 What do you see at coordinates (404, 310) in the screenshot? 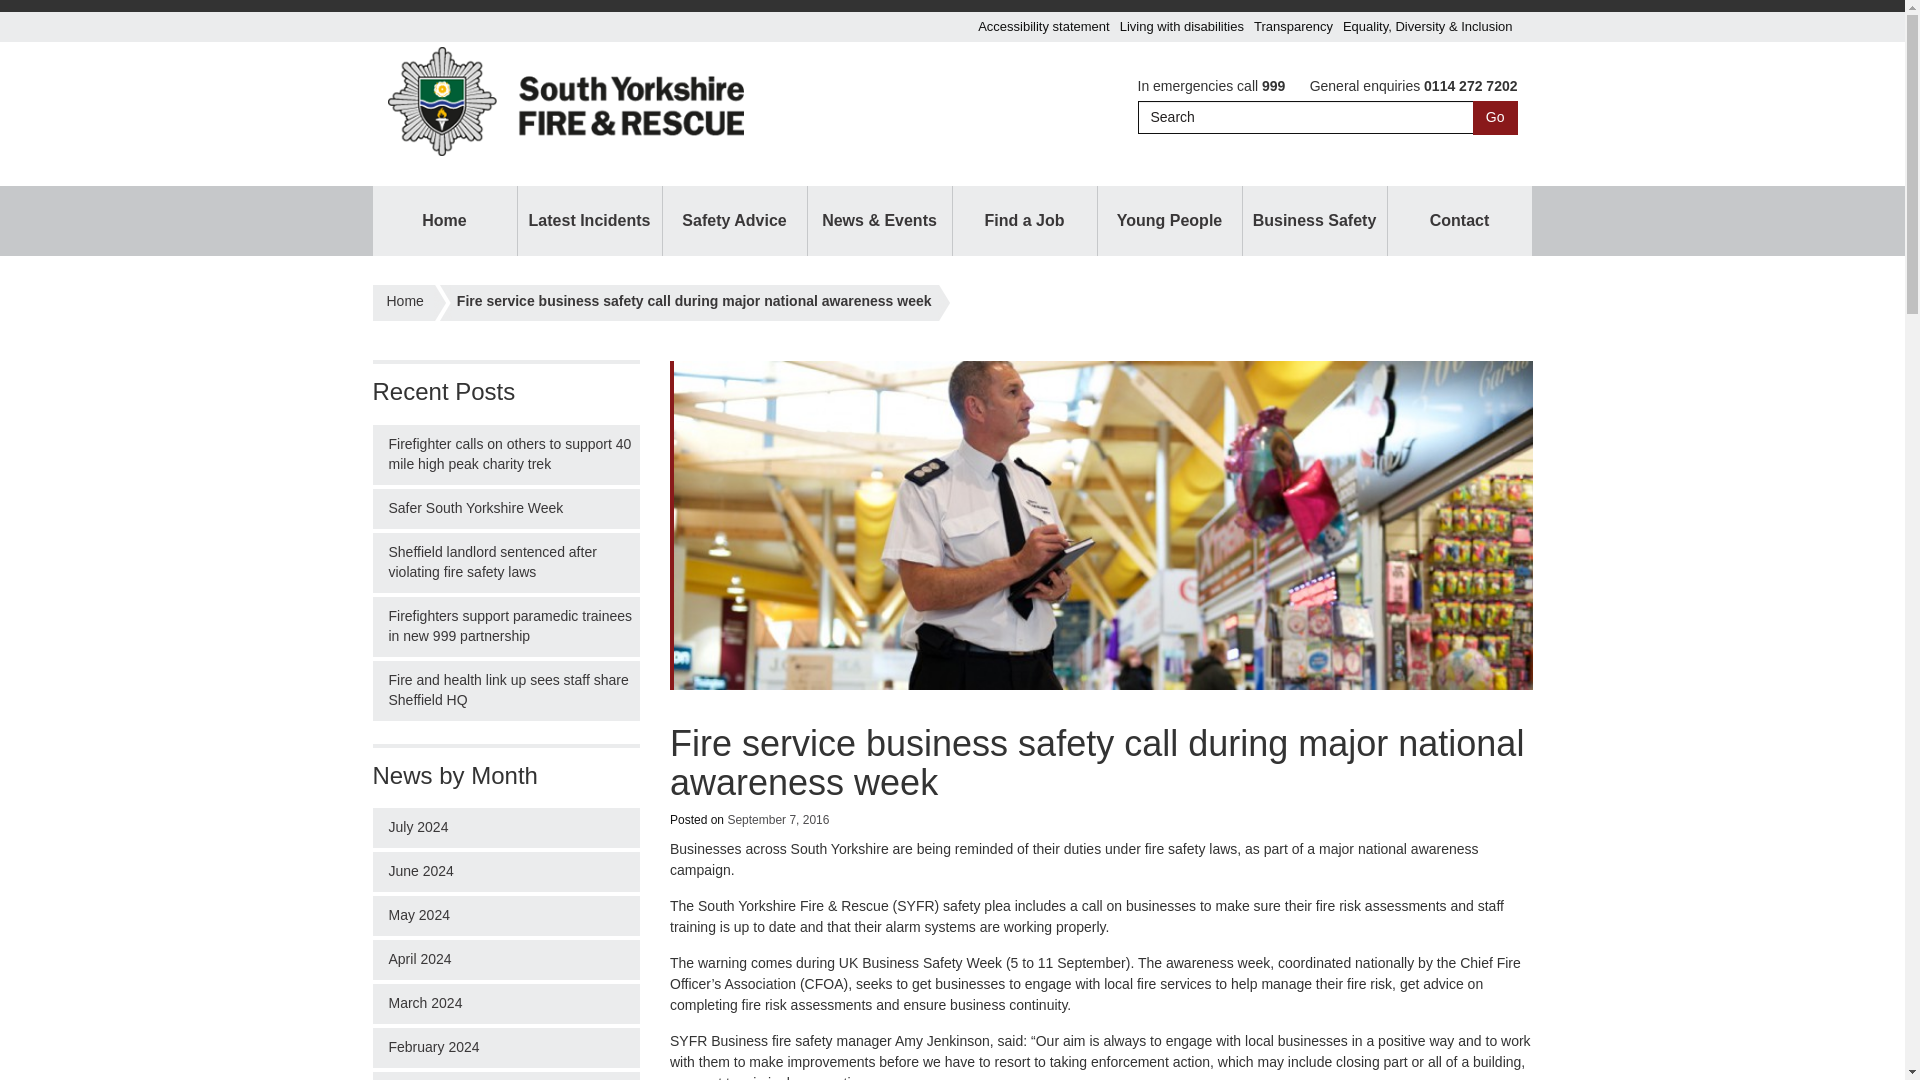
I see `Home` at bounding box center [404, 310].